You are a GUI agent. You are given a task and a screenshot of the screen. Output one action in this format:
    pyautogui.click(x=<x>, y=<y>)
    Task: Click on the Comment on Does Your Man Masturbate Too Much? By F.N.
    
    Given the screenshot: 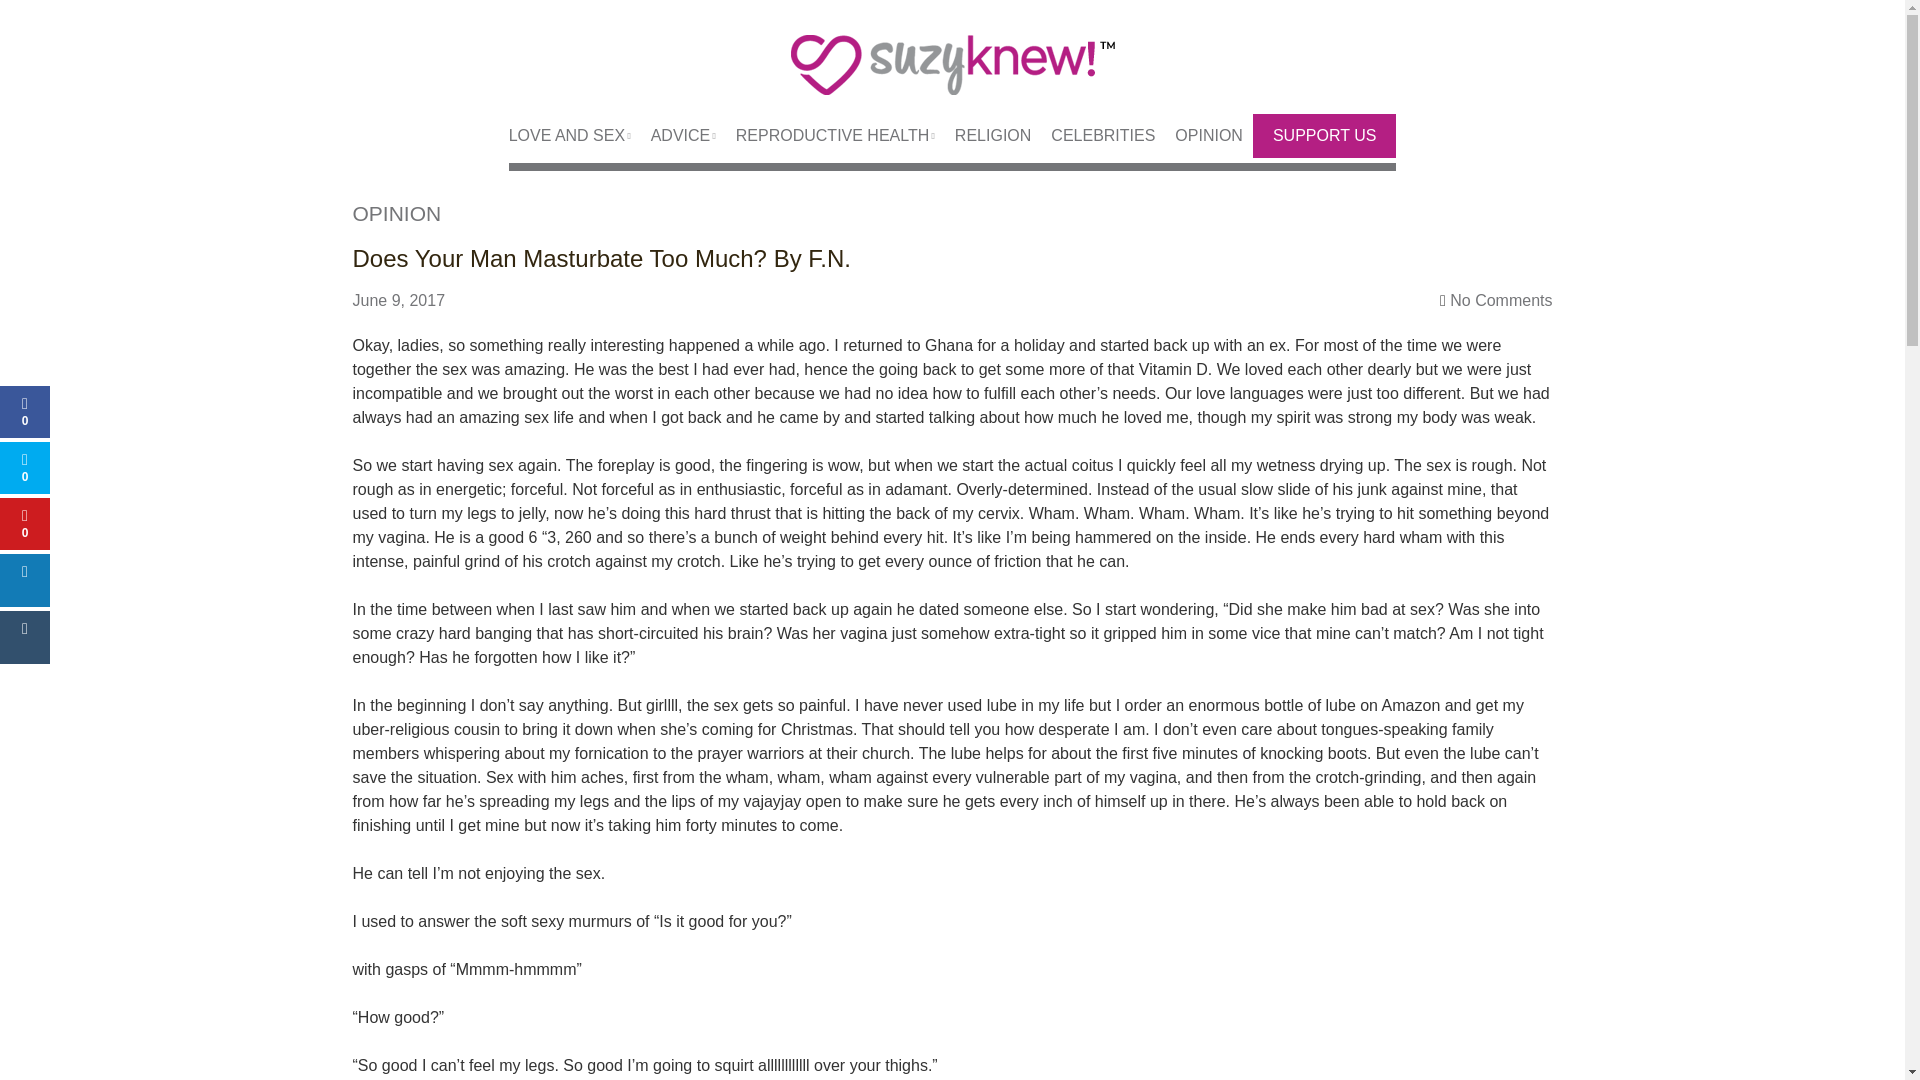 What is the action you would take?
    pyautogui.click(x=1500, y=300)
    